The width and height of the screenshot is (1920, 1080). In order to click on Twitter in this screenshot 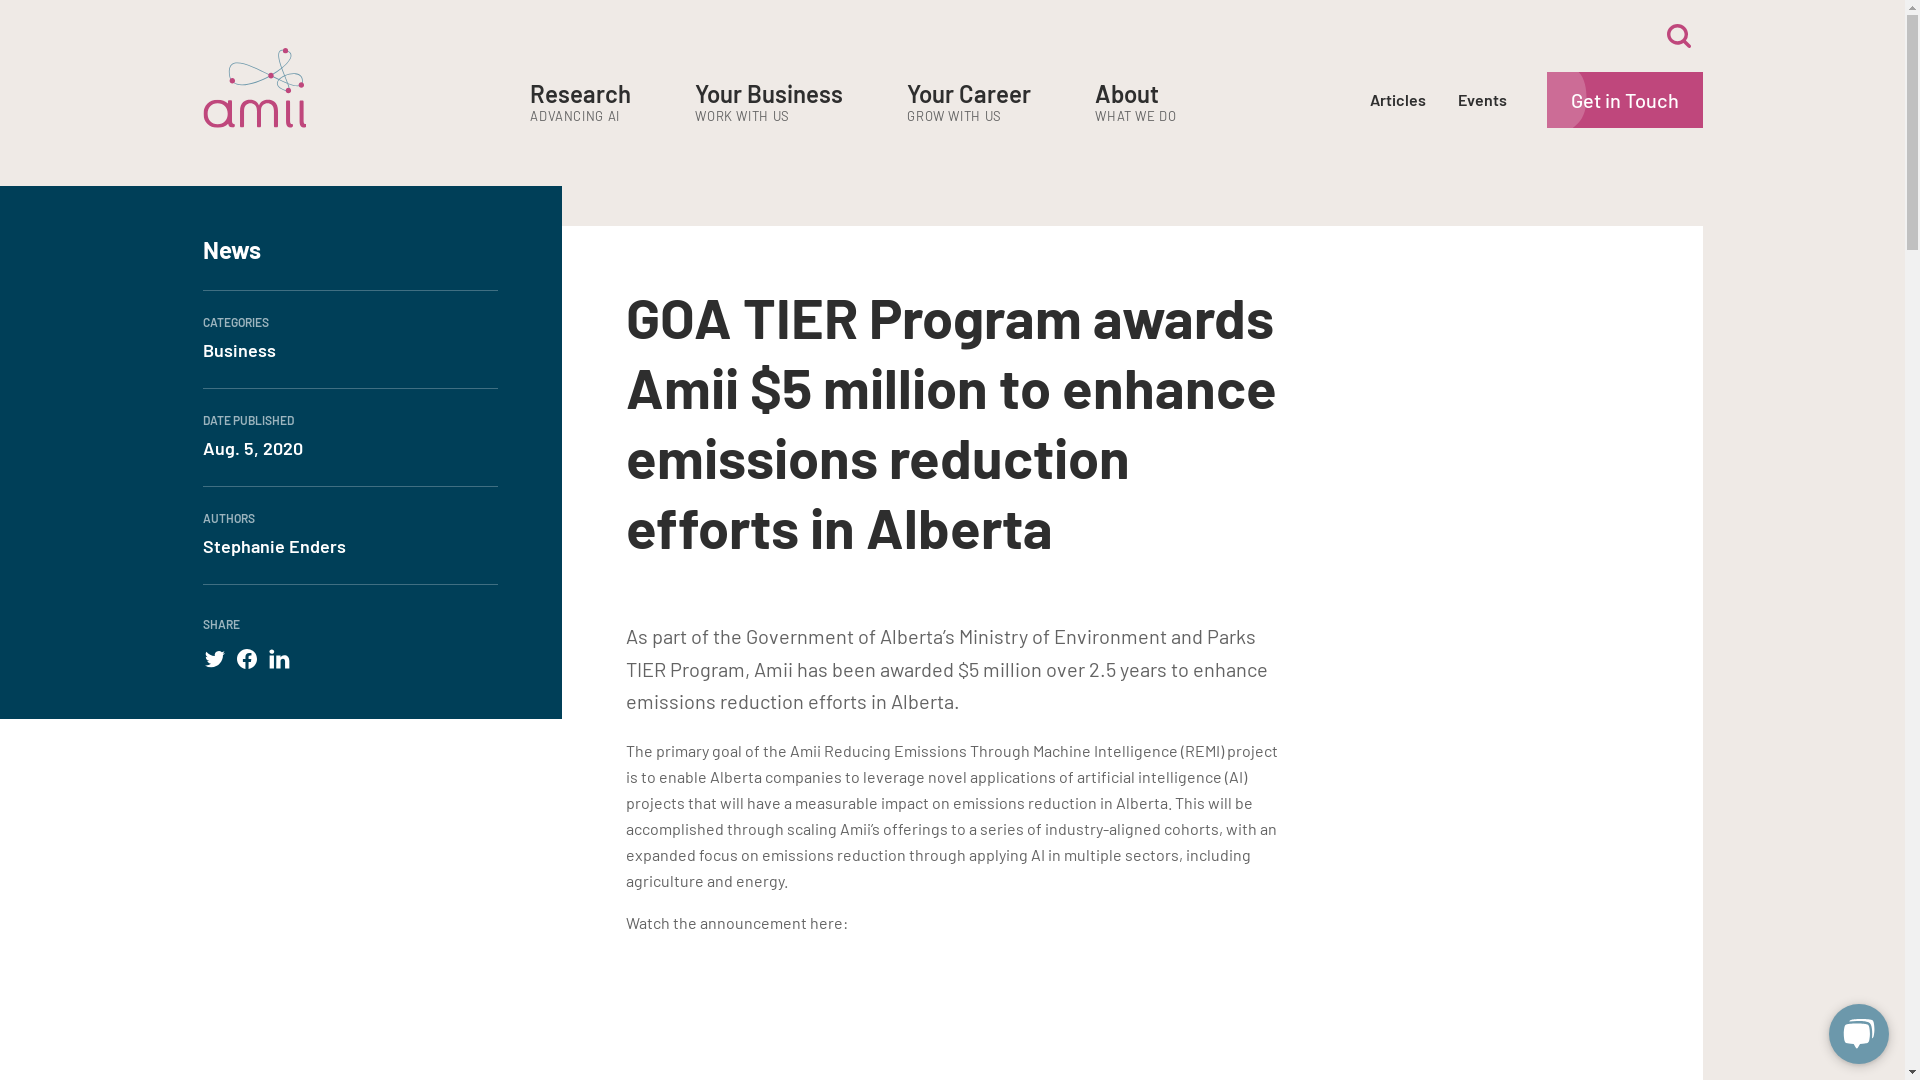, I will do `click(214, 659)`.